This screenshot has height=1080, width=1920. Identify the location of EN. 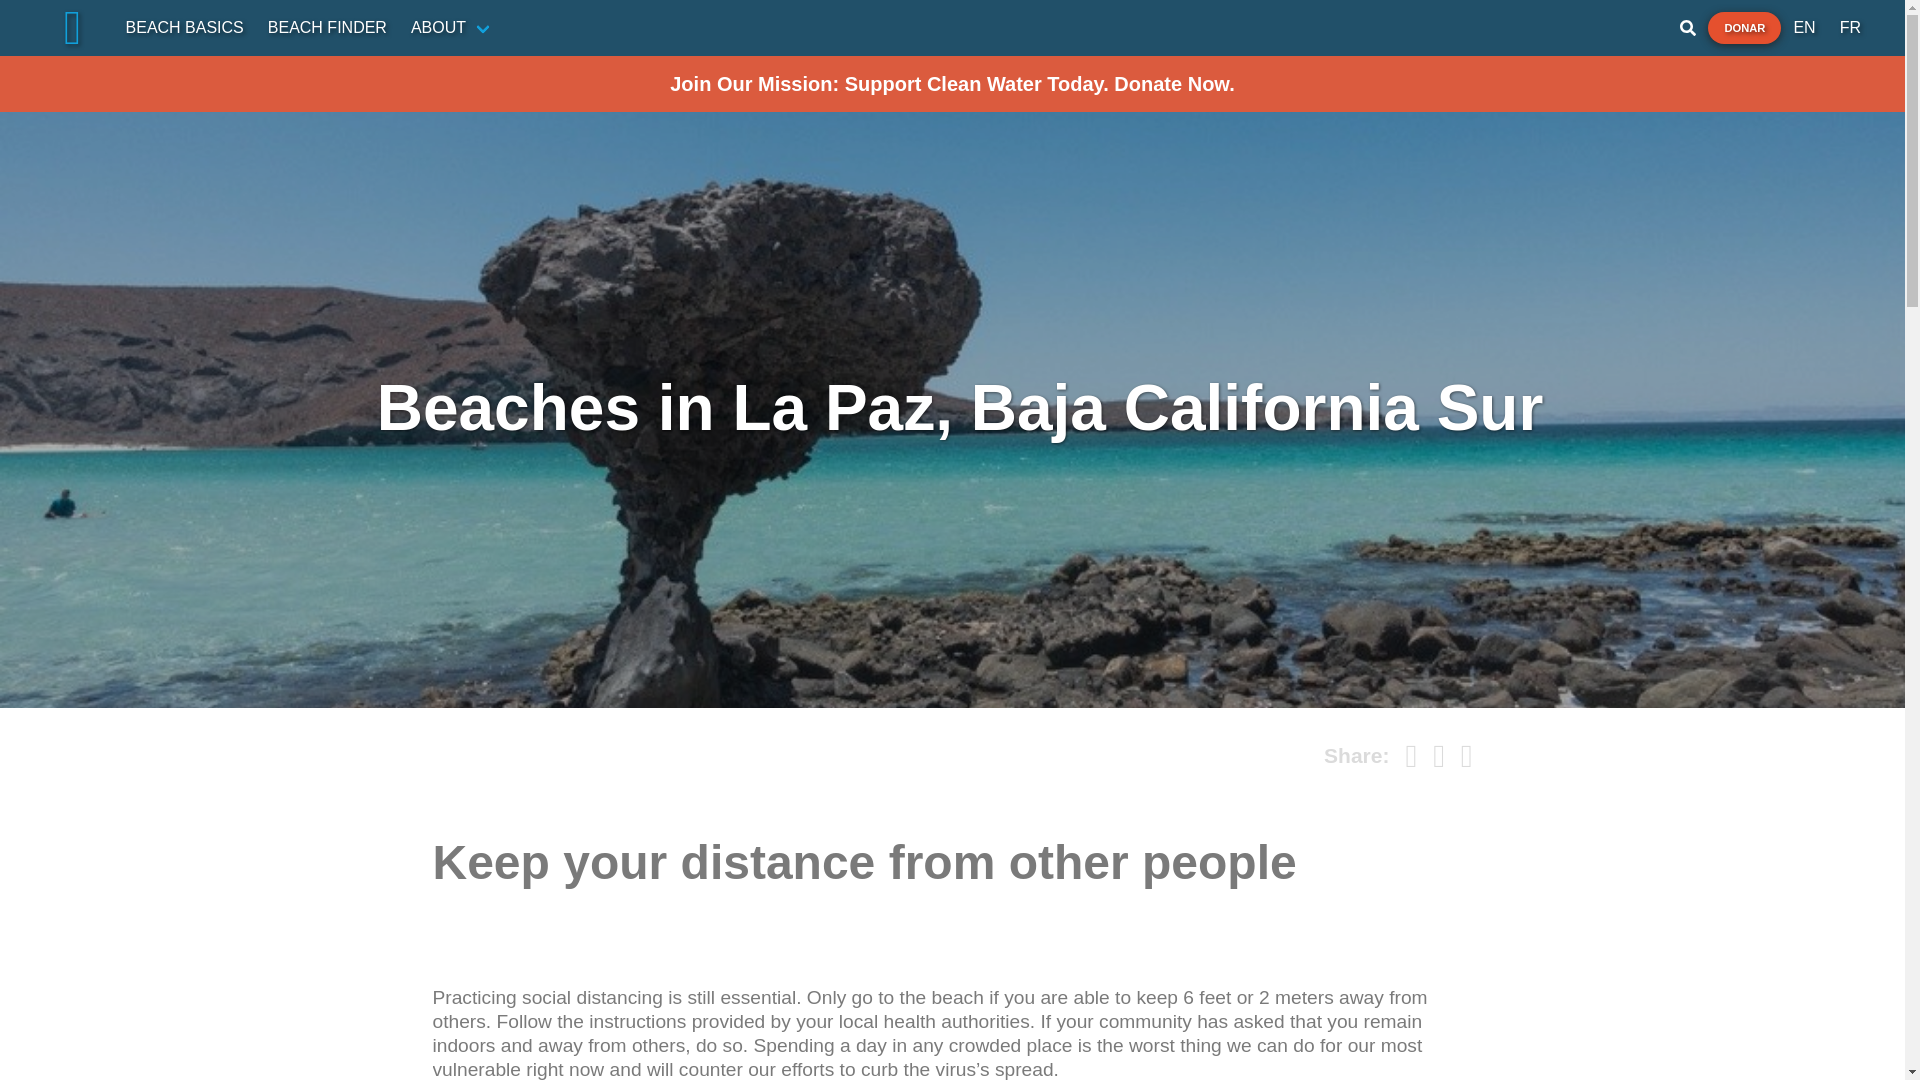
(1804, 27).